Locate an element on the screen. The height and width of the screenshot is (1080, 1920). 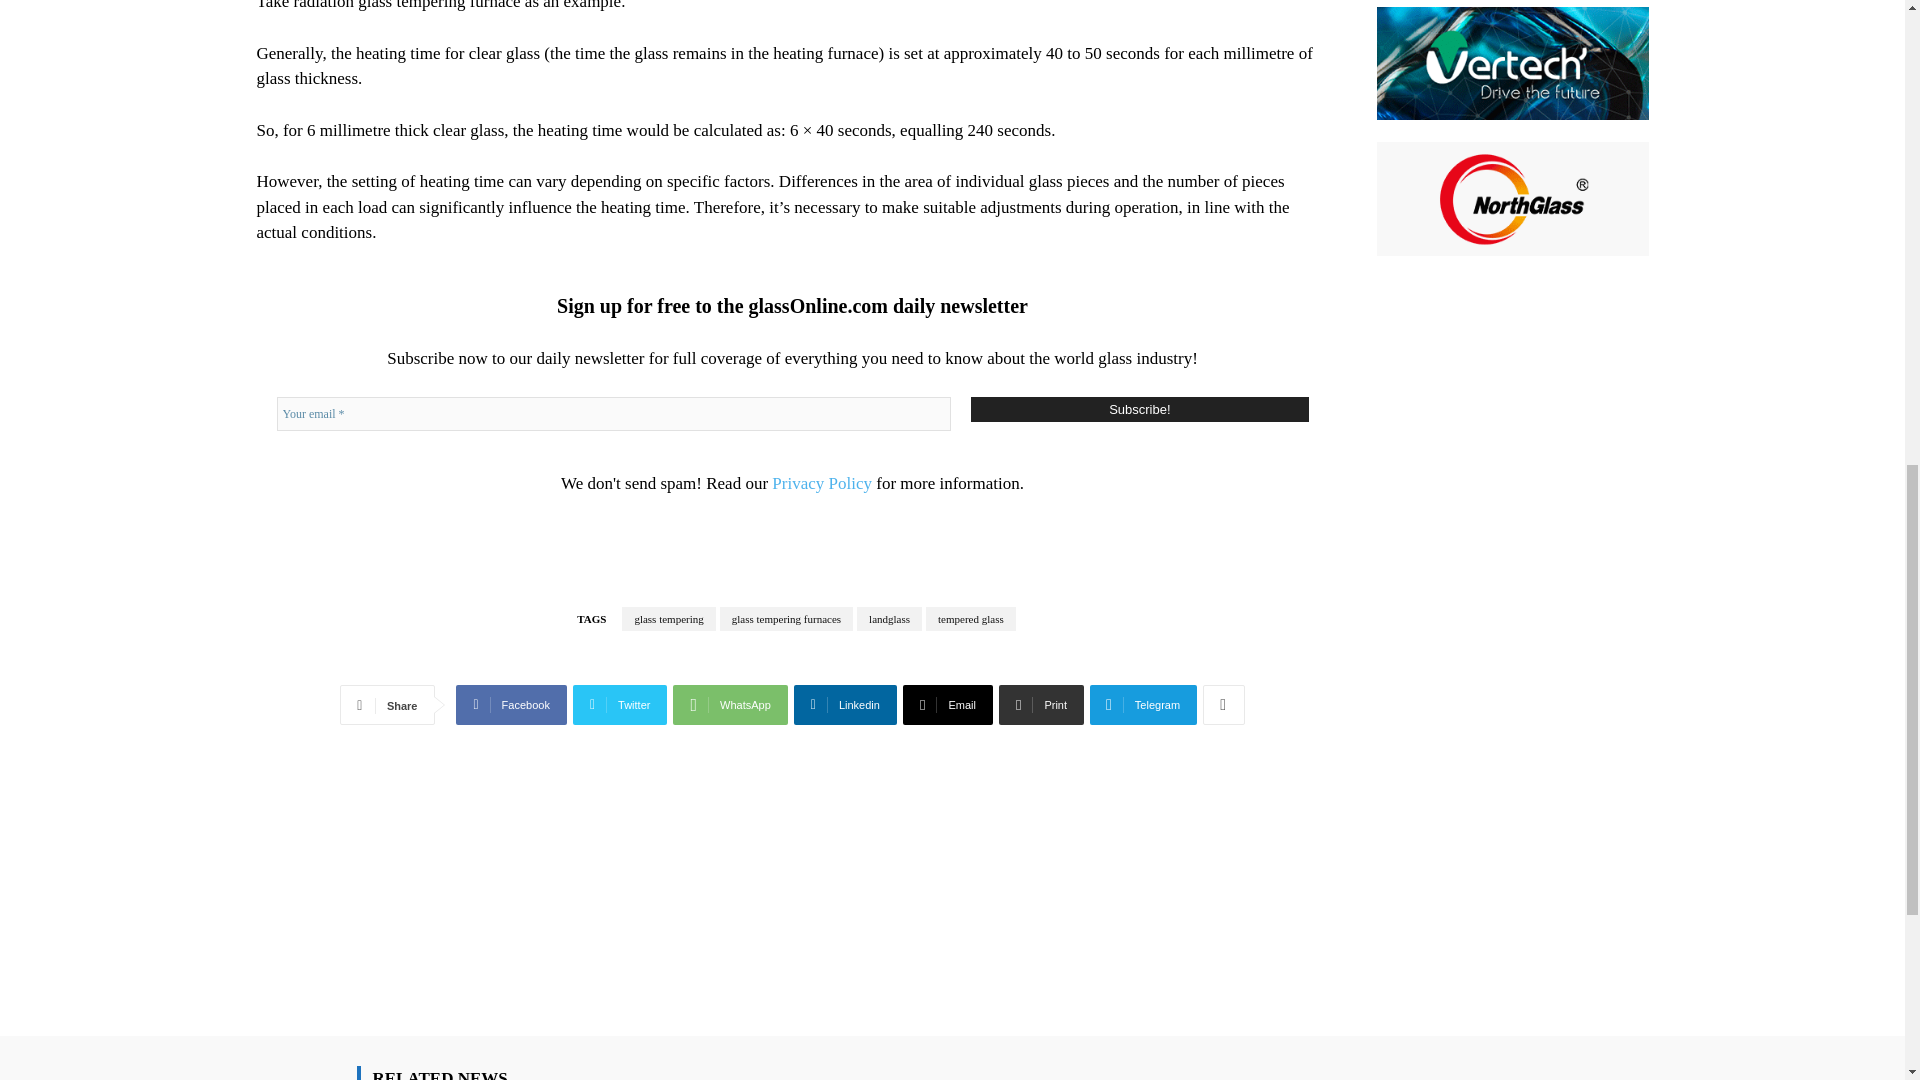
Print is located at coordinates (1041, 704).